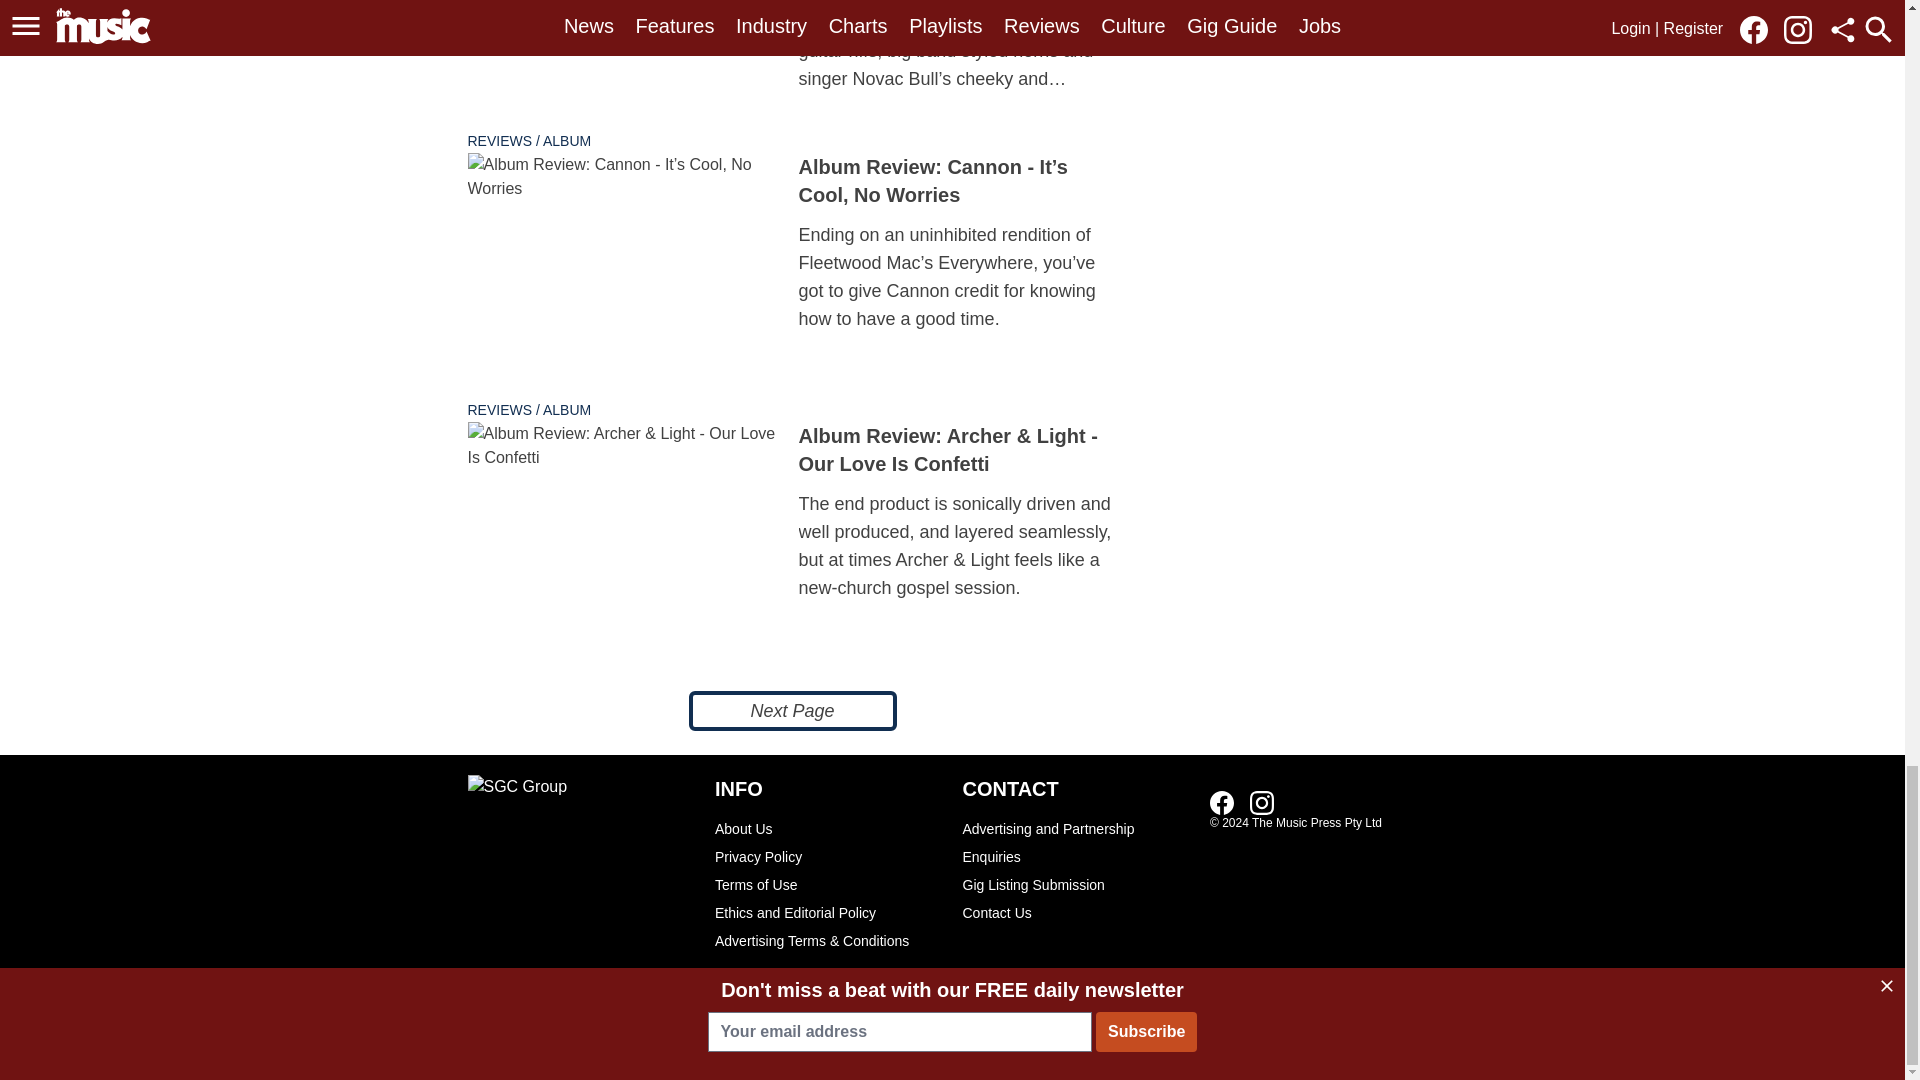  Describe the element at coordinates (792, 711) in the screenshot. I see `Next Page` at that location.